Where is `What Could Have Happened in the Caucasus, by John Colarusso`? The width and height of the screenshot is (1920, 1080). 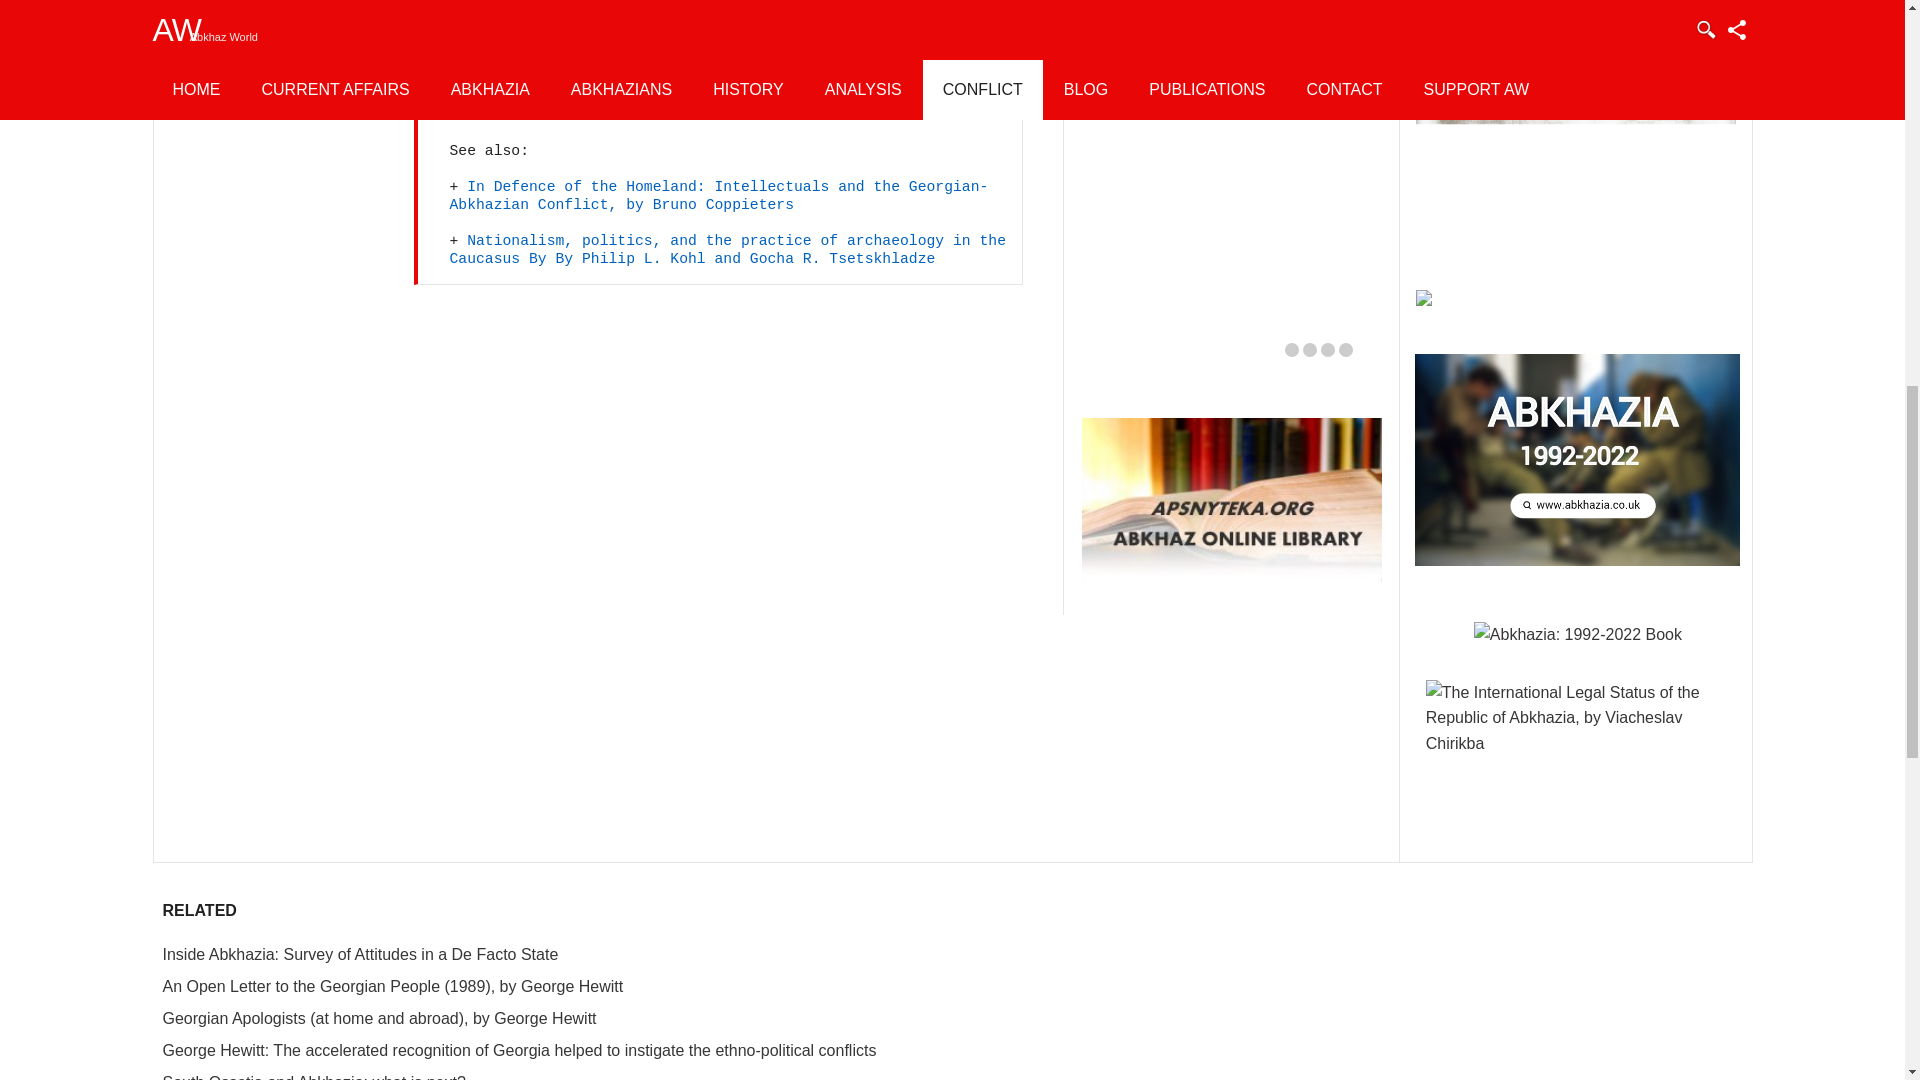 What Could Have Happened in the Caucasus, by John Colarusso is located at coordinates (1236, 37).